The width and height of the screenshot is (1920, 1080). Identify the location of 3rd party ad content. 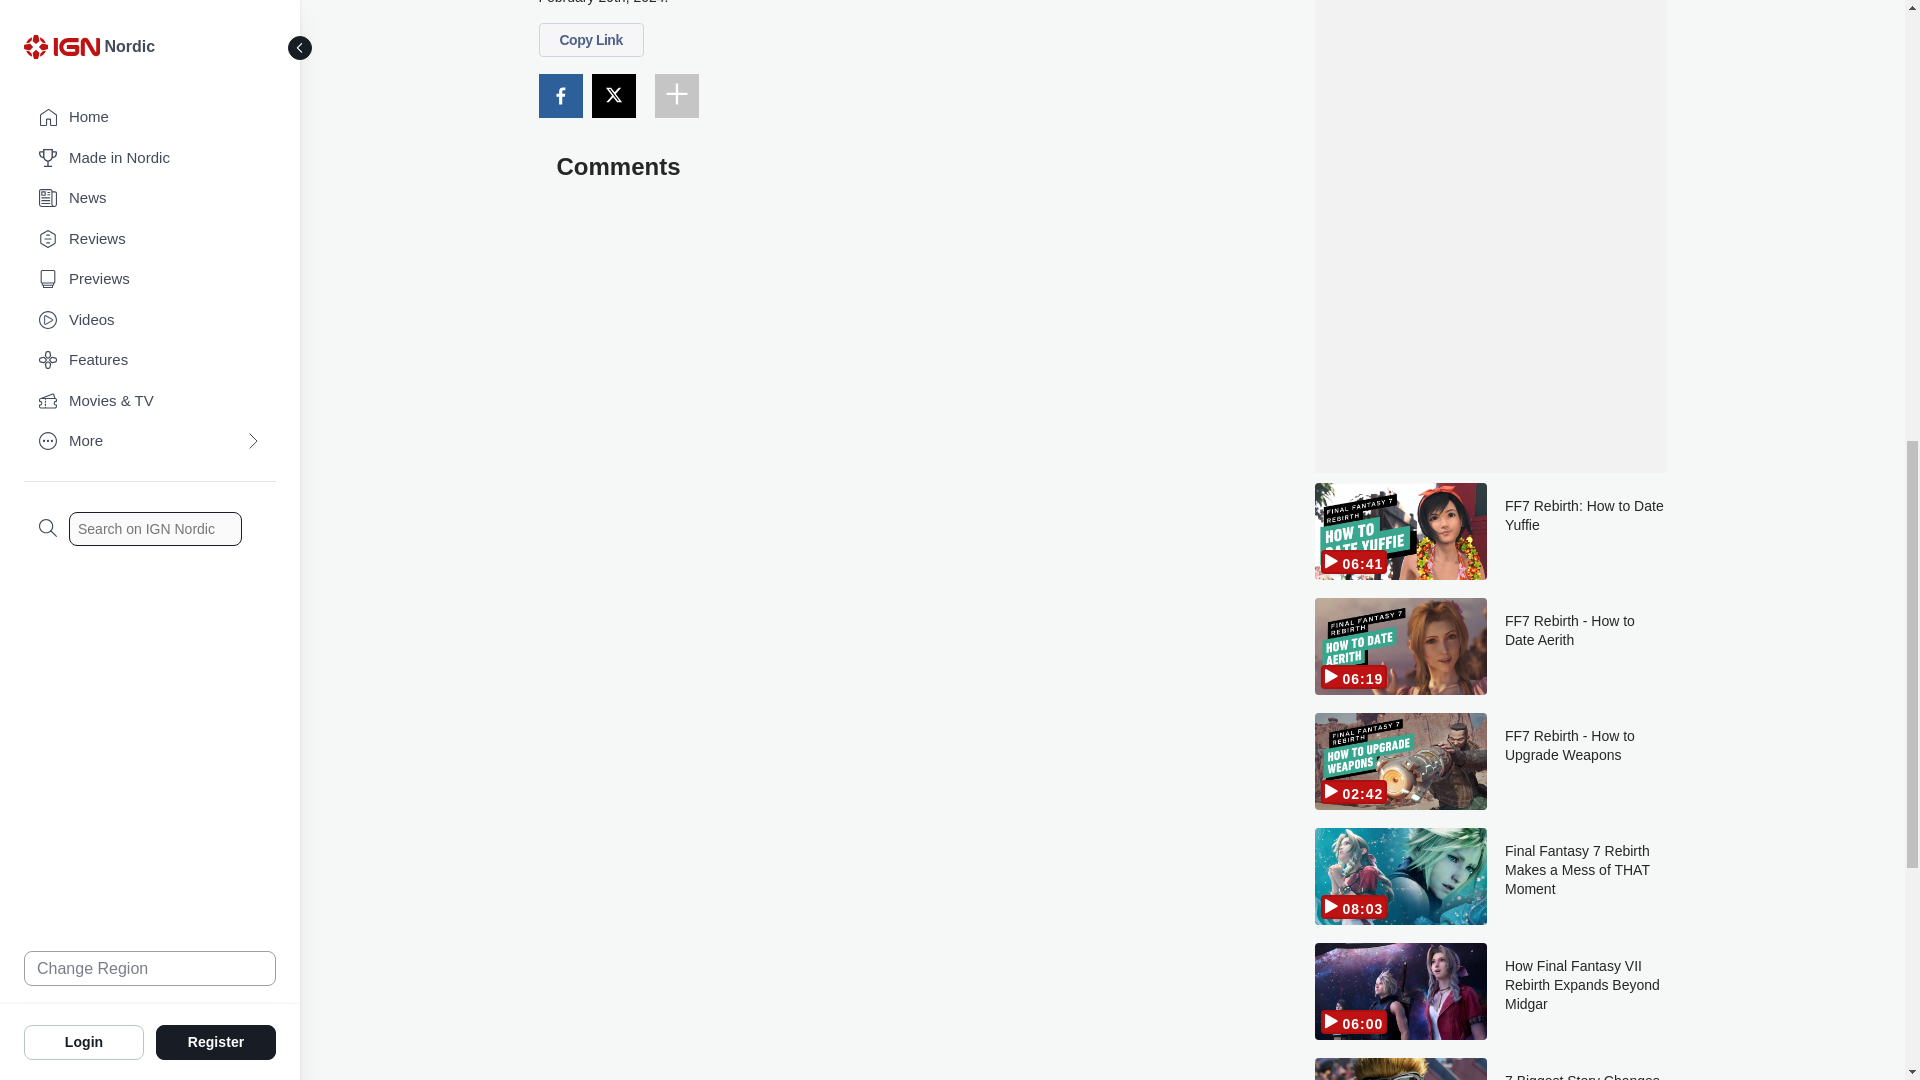
(1490, 172).